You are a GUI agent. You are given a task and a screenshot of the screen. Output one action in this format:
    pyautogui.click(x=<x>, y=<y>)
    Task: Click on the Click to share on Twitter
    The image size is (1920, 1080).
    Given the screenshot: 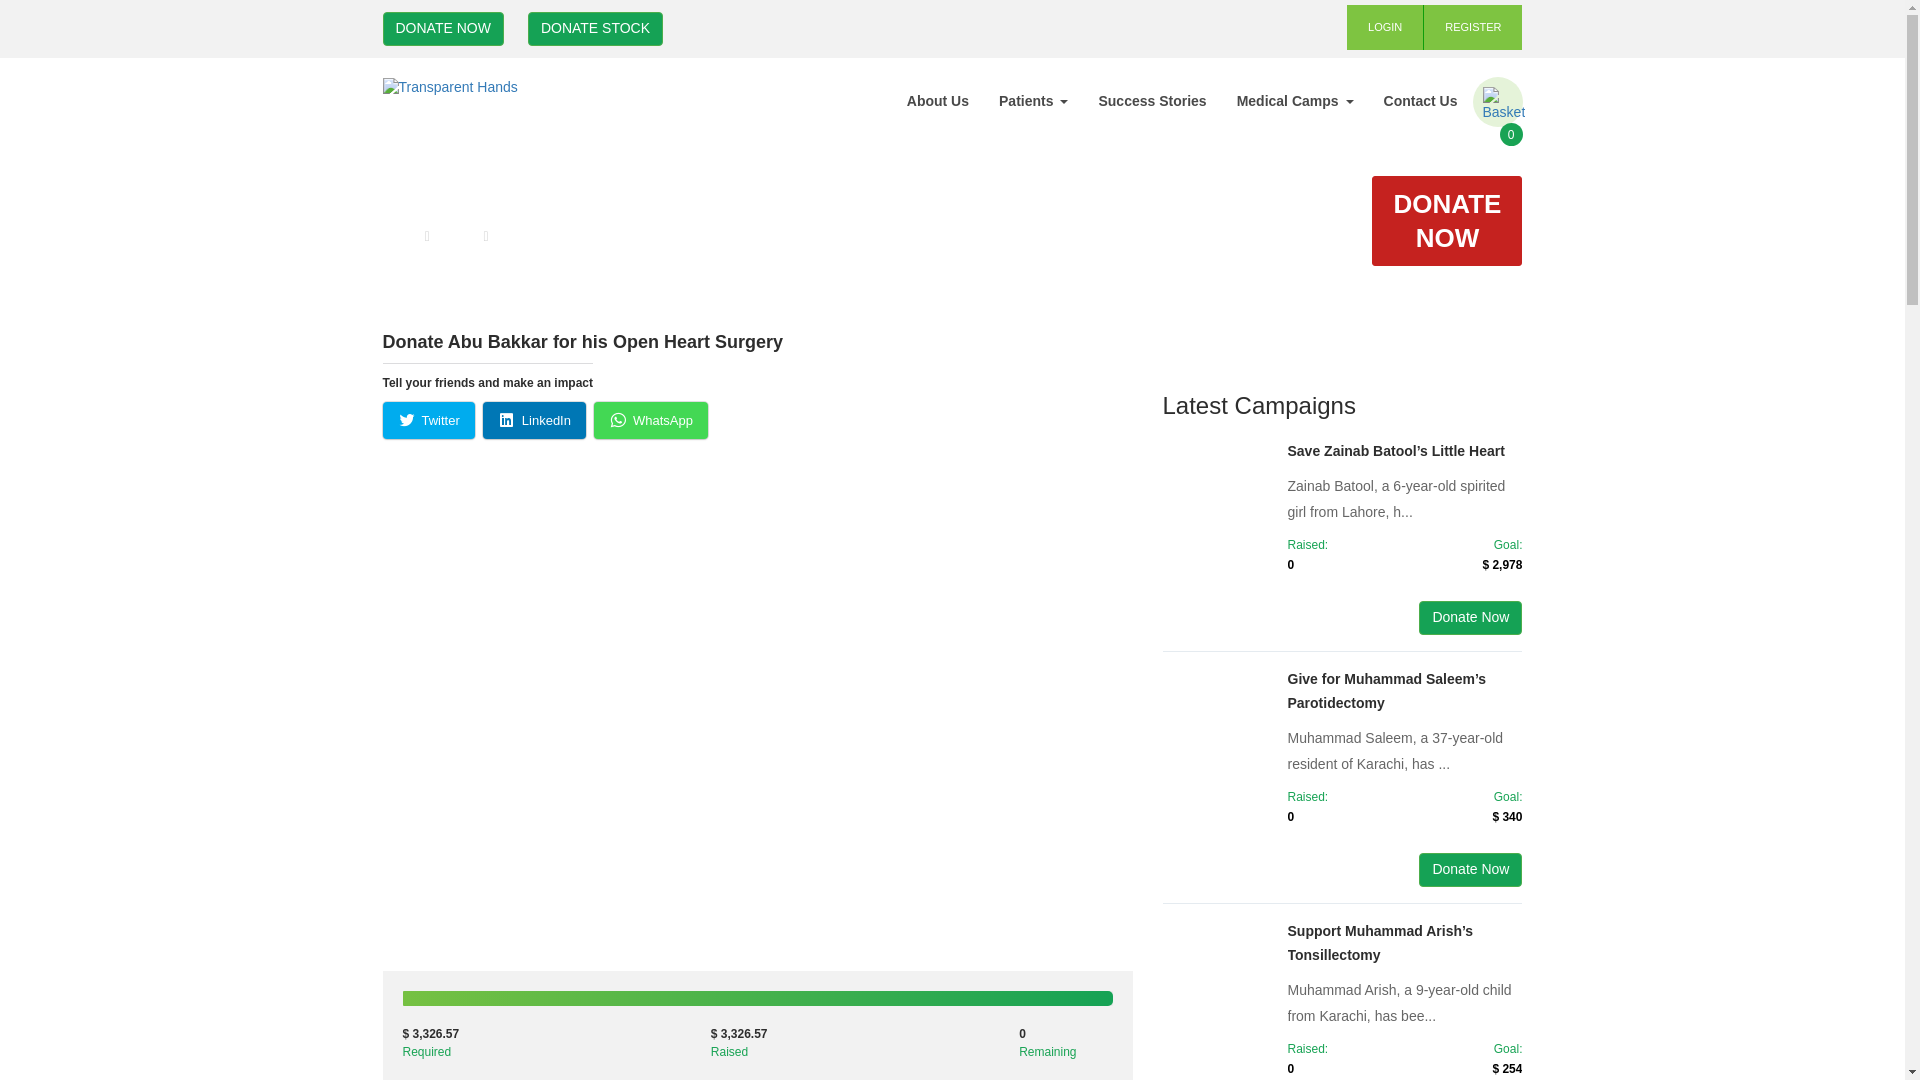 What is the action you would take?
    pyautogui.click(x=428, y=420)
    